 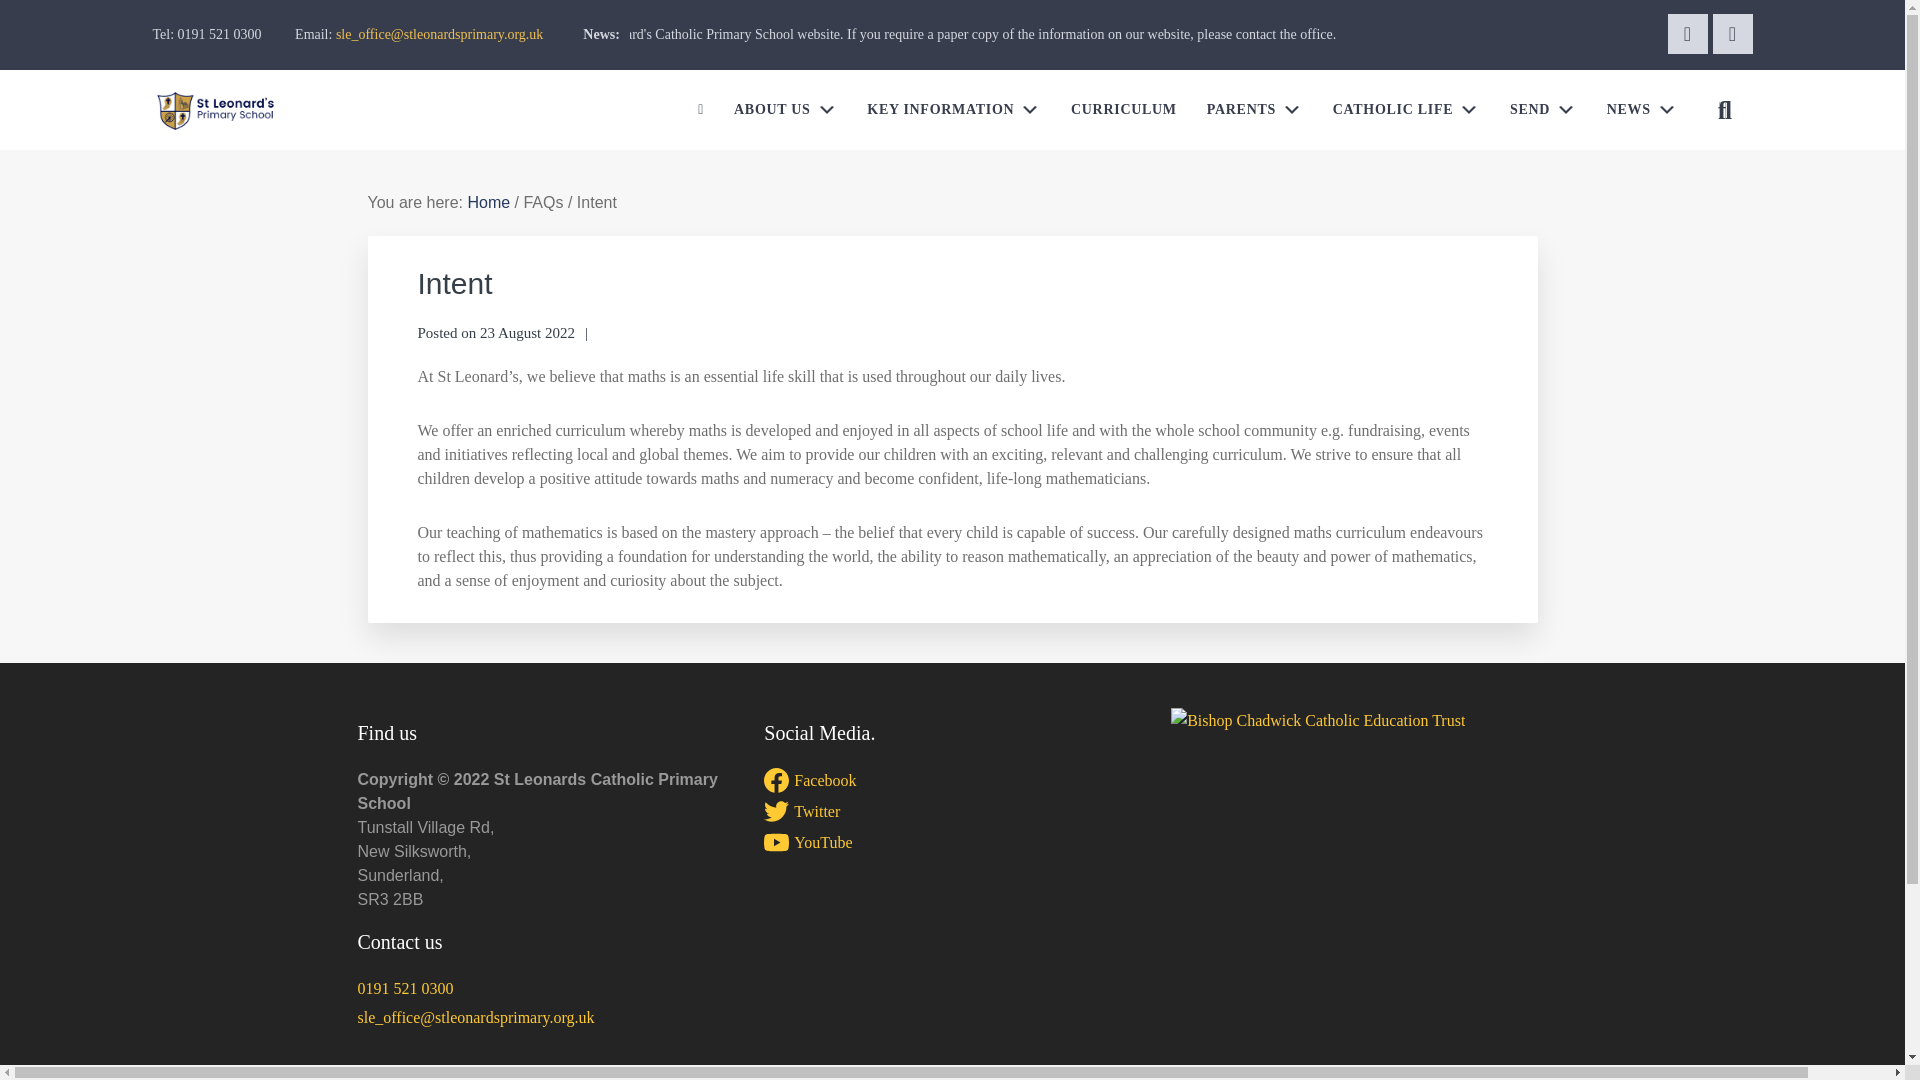 What do you see at coordinates (1124, 110) in the screenshot?
I see `CURRICULUM` at bounding box center [1124, 110].